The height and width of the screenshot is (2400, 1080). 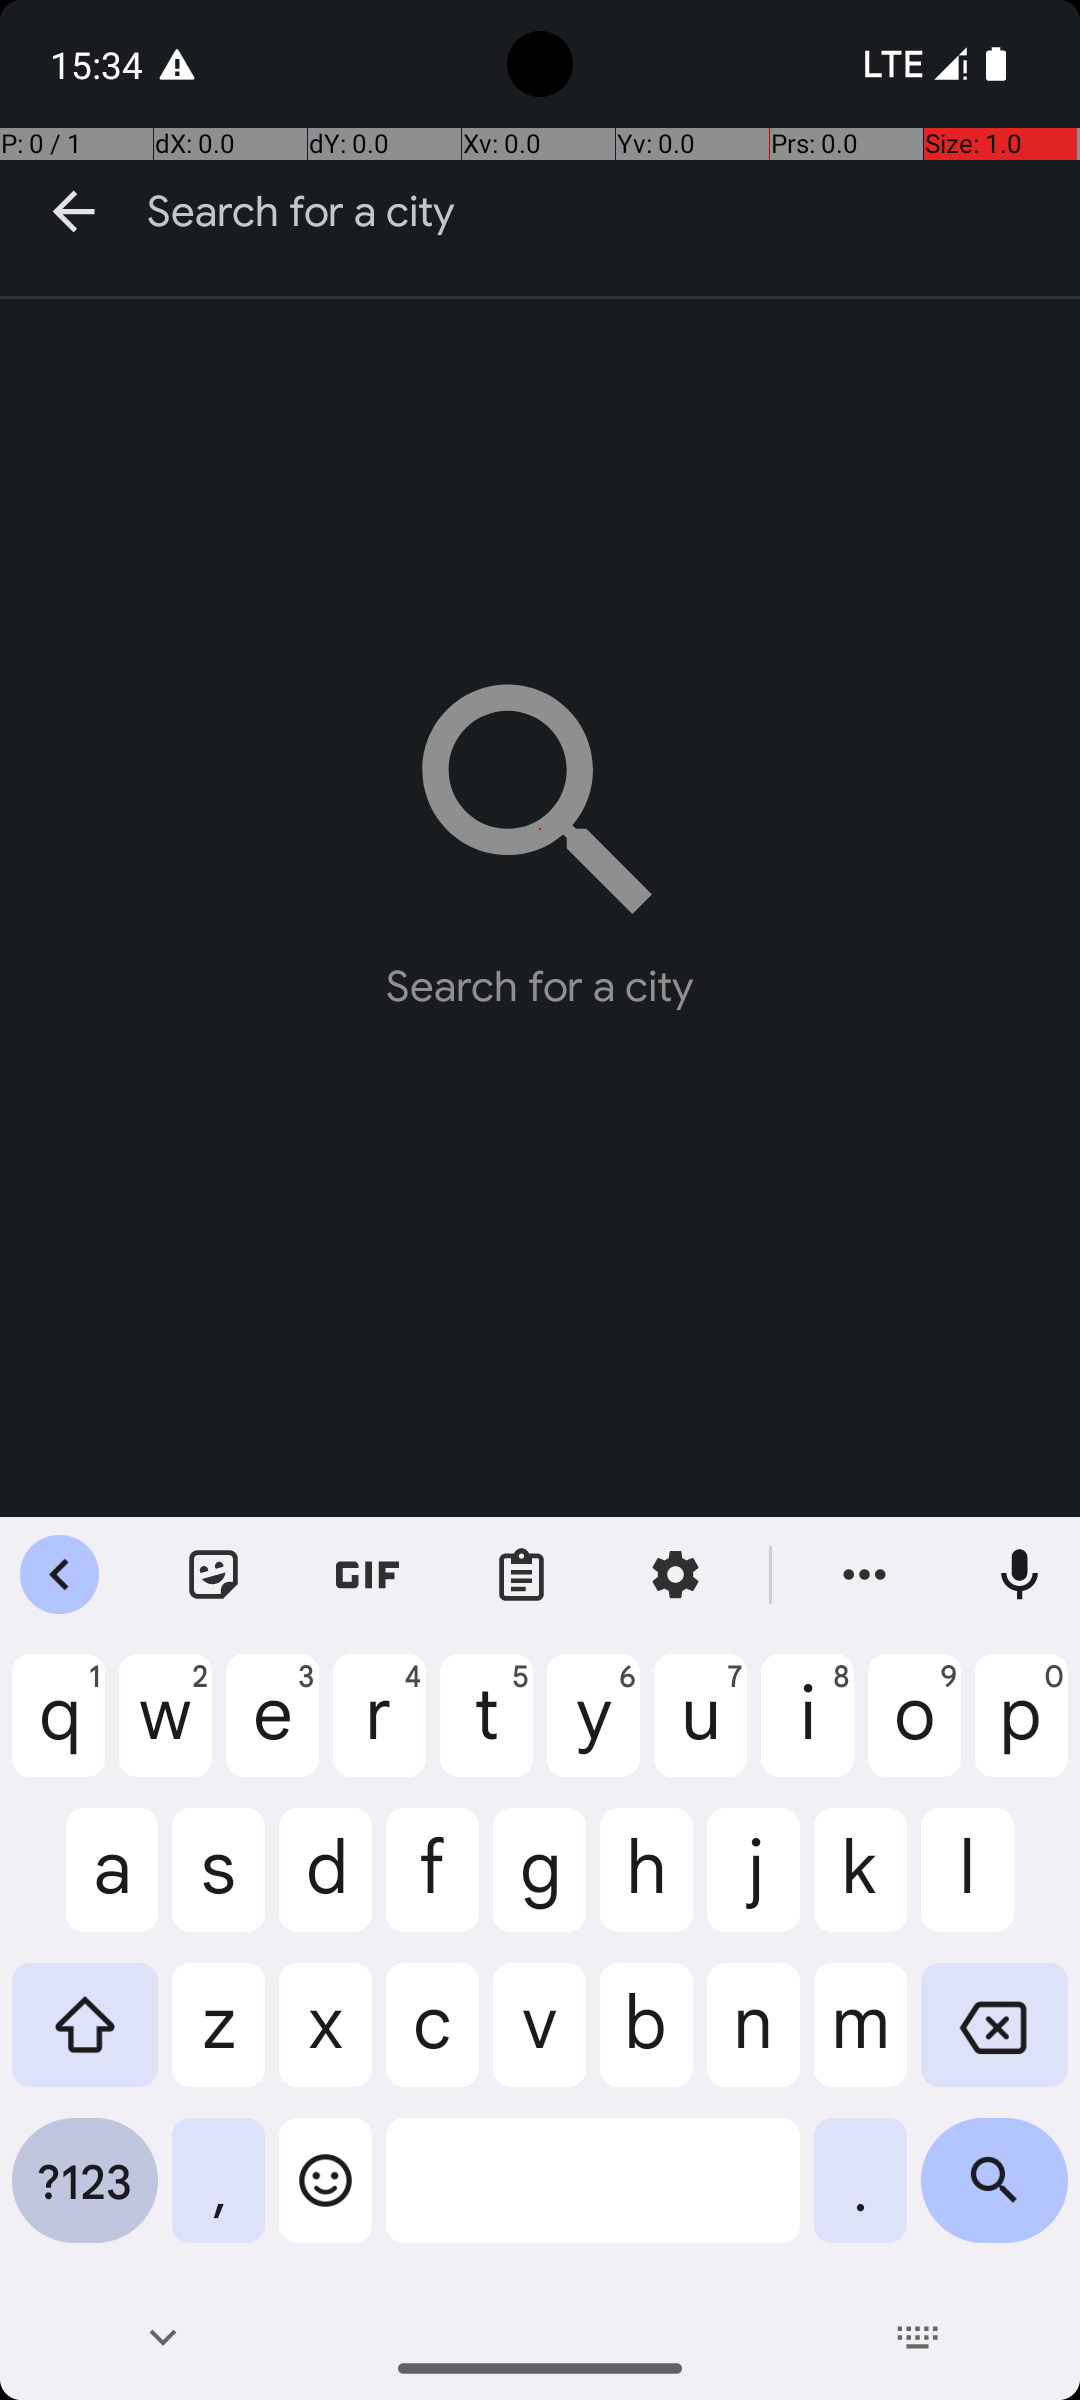 I want to click on x, so click(x=326, y=2040).